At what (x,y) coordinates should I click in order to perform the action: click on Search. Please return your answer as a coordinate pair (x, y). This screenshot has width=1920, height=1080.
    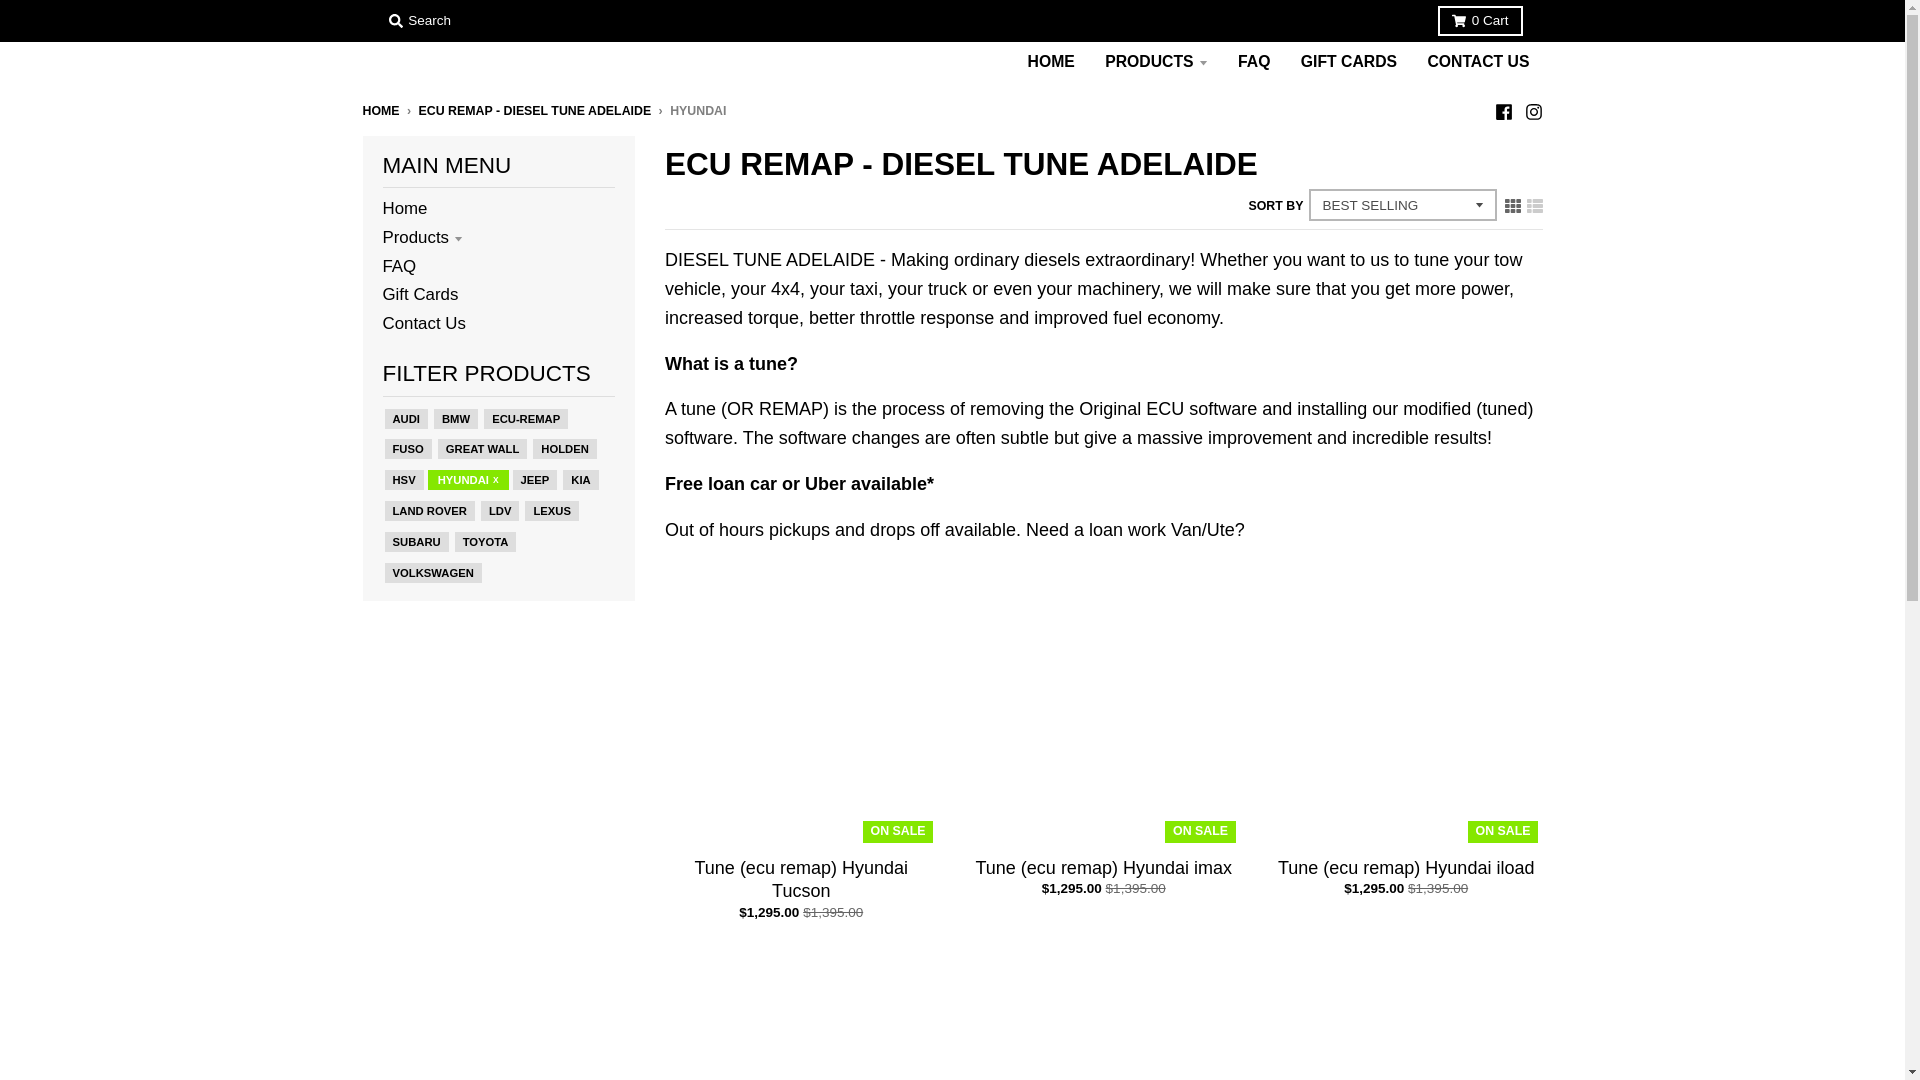
    Looking at the image, I should click on (419, 20).